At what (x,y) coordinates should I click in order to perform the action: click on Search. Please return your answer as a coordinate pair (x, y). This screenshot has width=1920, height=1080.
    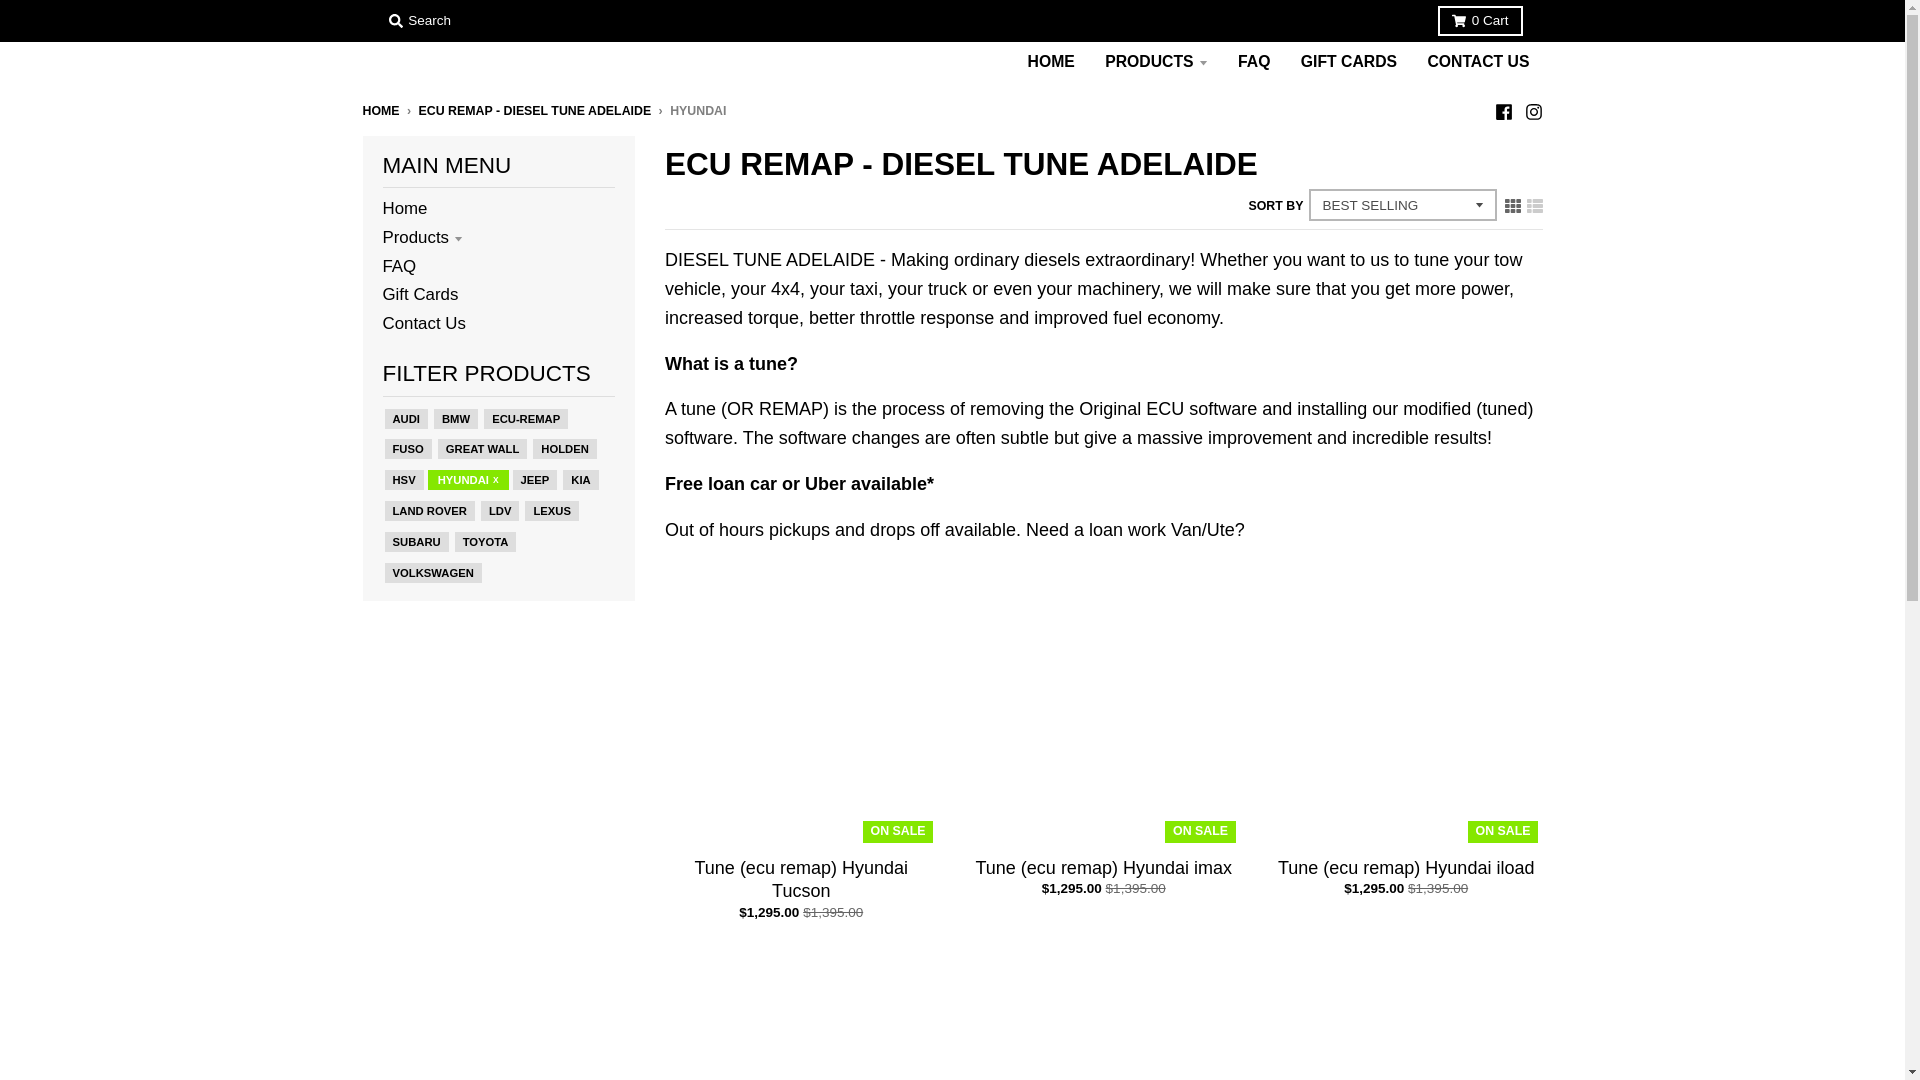
    Looking at the image, I should click on (419, 20).